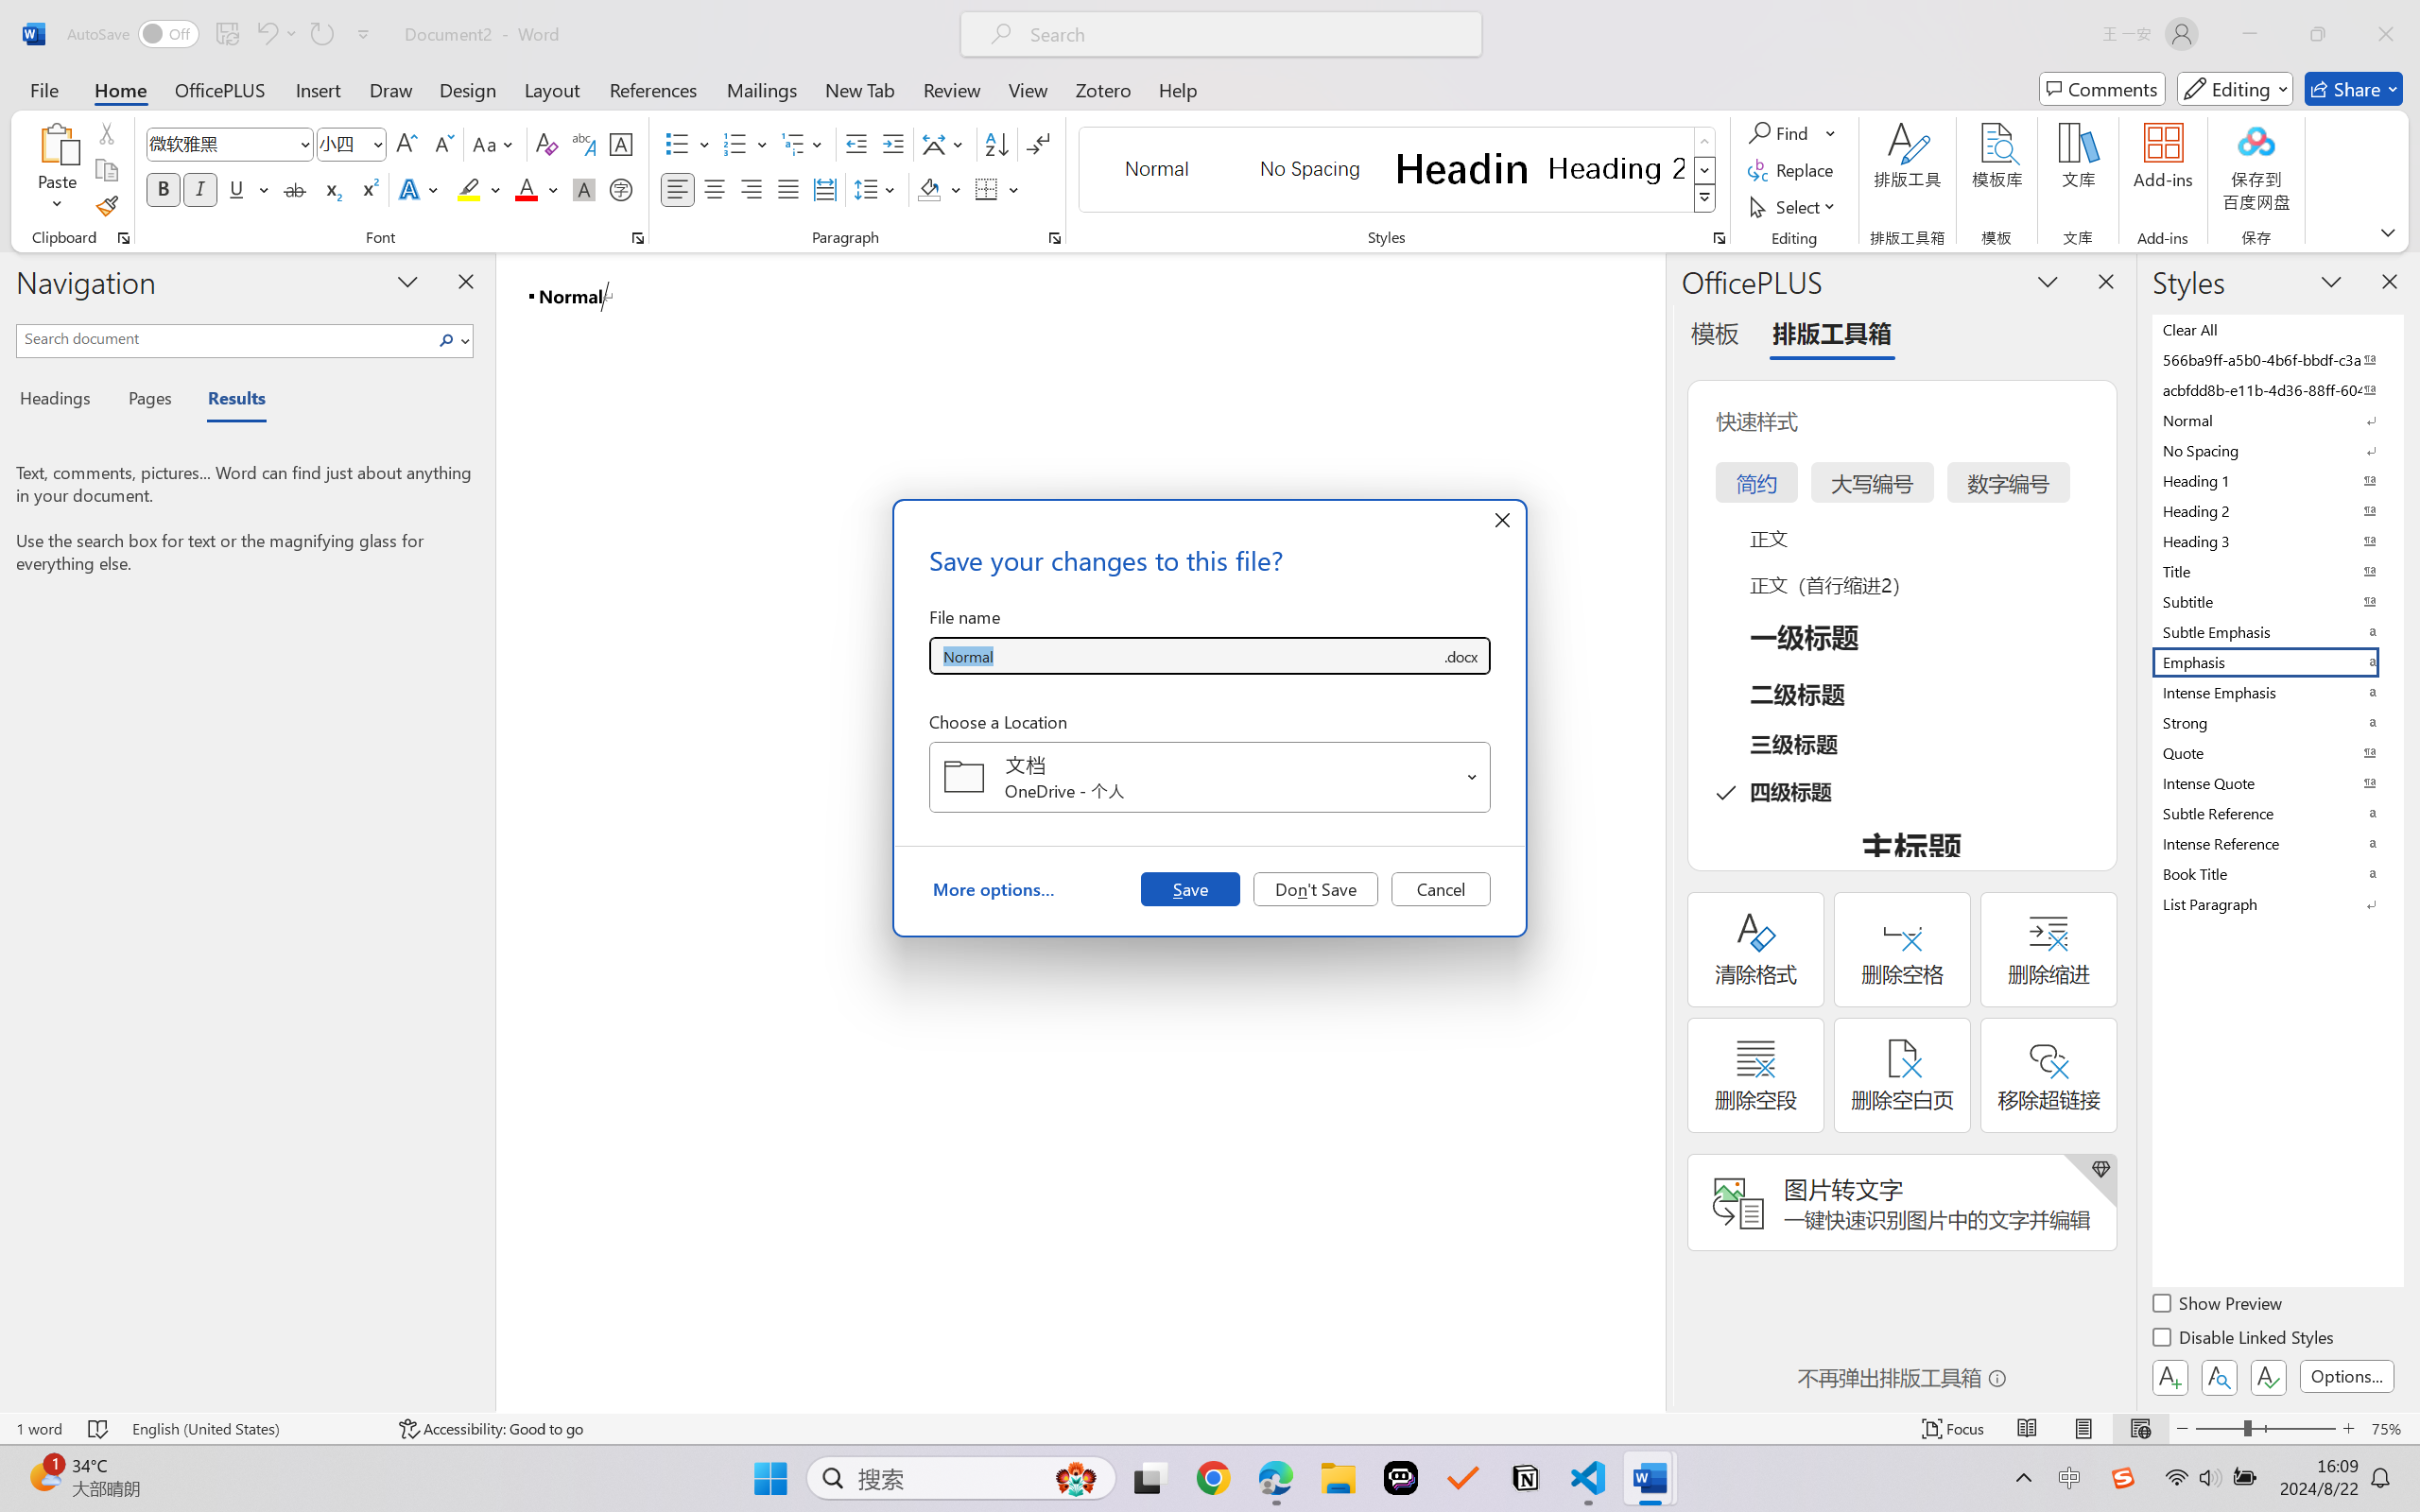 This screenshot has height=1512, width=2420. Describe the element at coordinates (106, 170) in the screenshot. I see `Copy` at that location.